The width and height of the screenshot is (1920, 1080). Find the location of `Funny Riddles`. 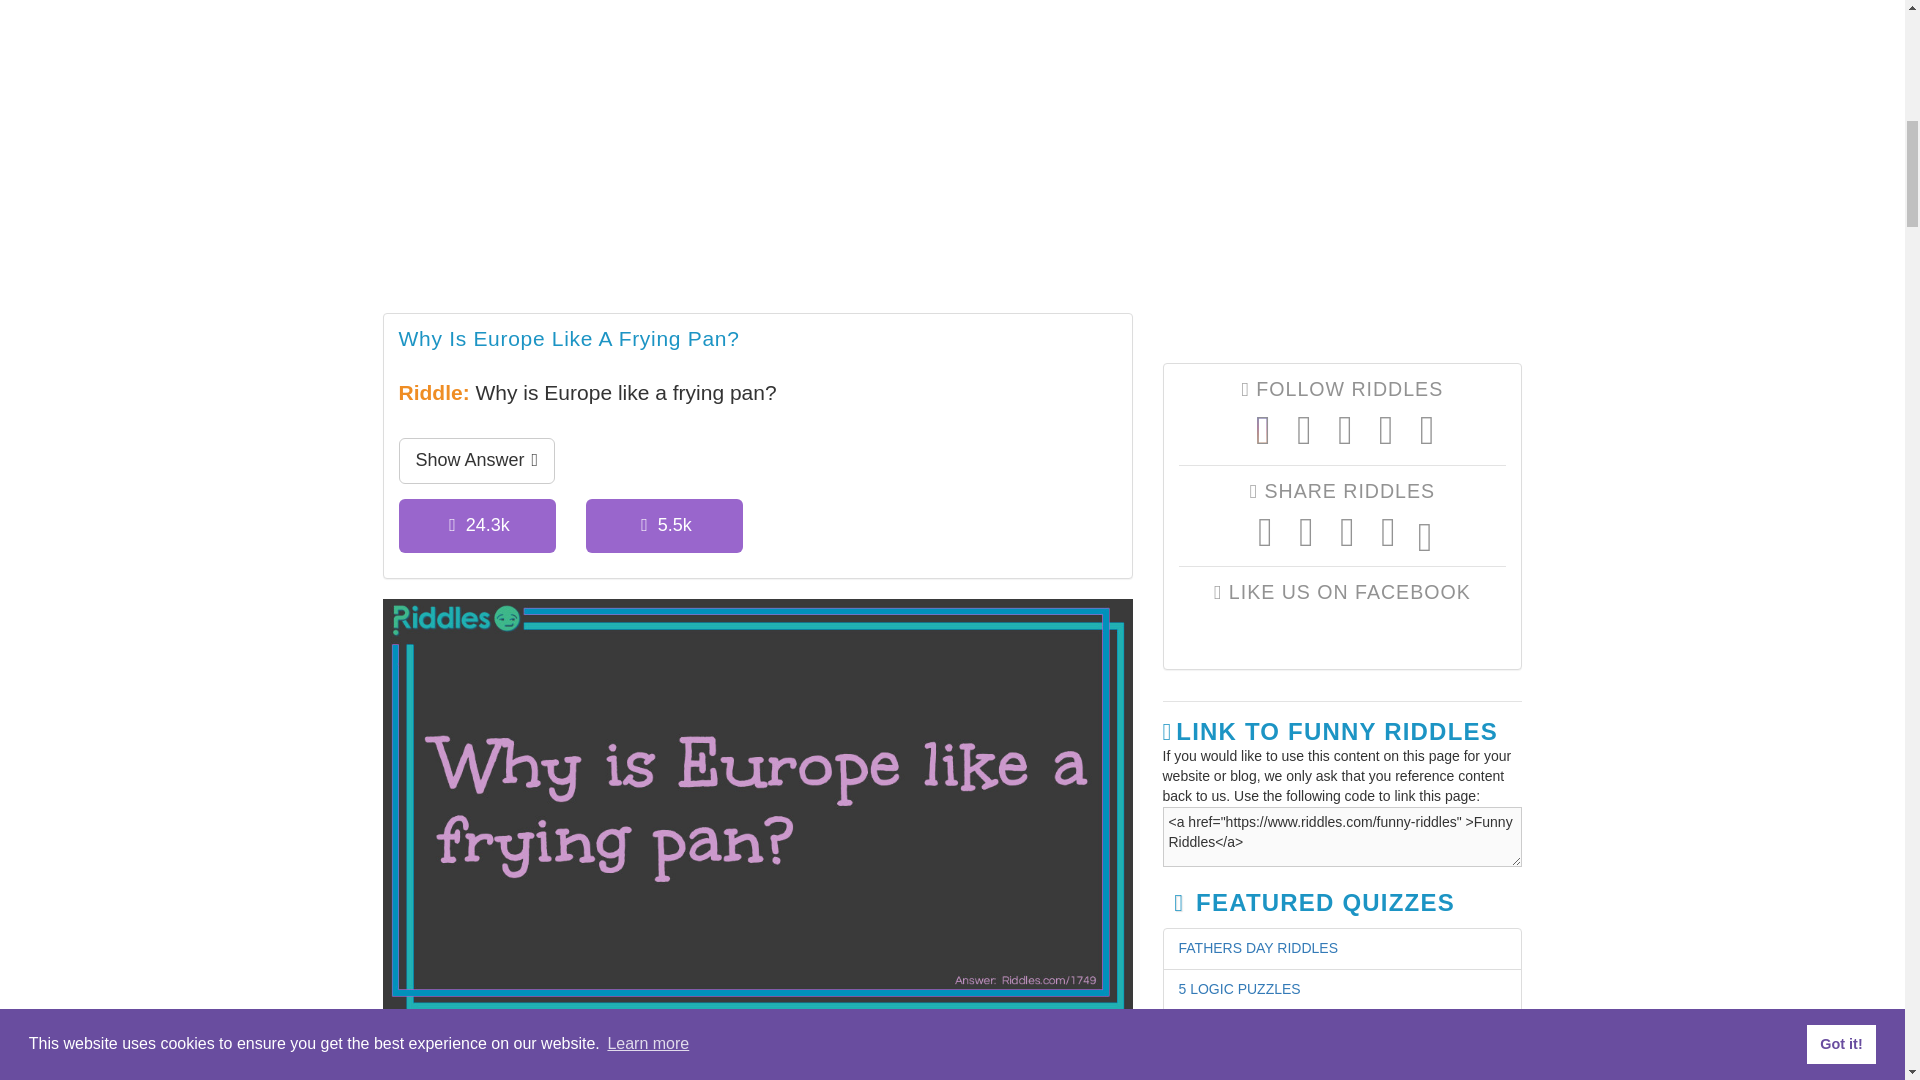

Funny Riddles is located at coordinates (757, 146).